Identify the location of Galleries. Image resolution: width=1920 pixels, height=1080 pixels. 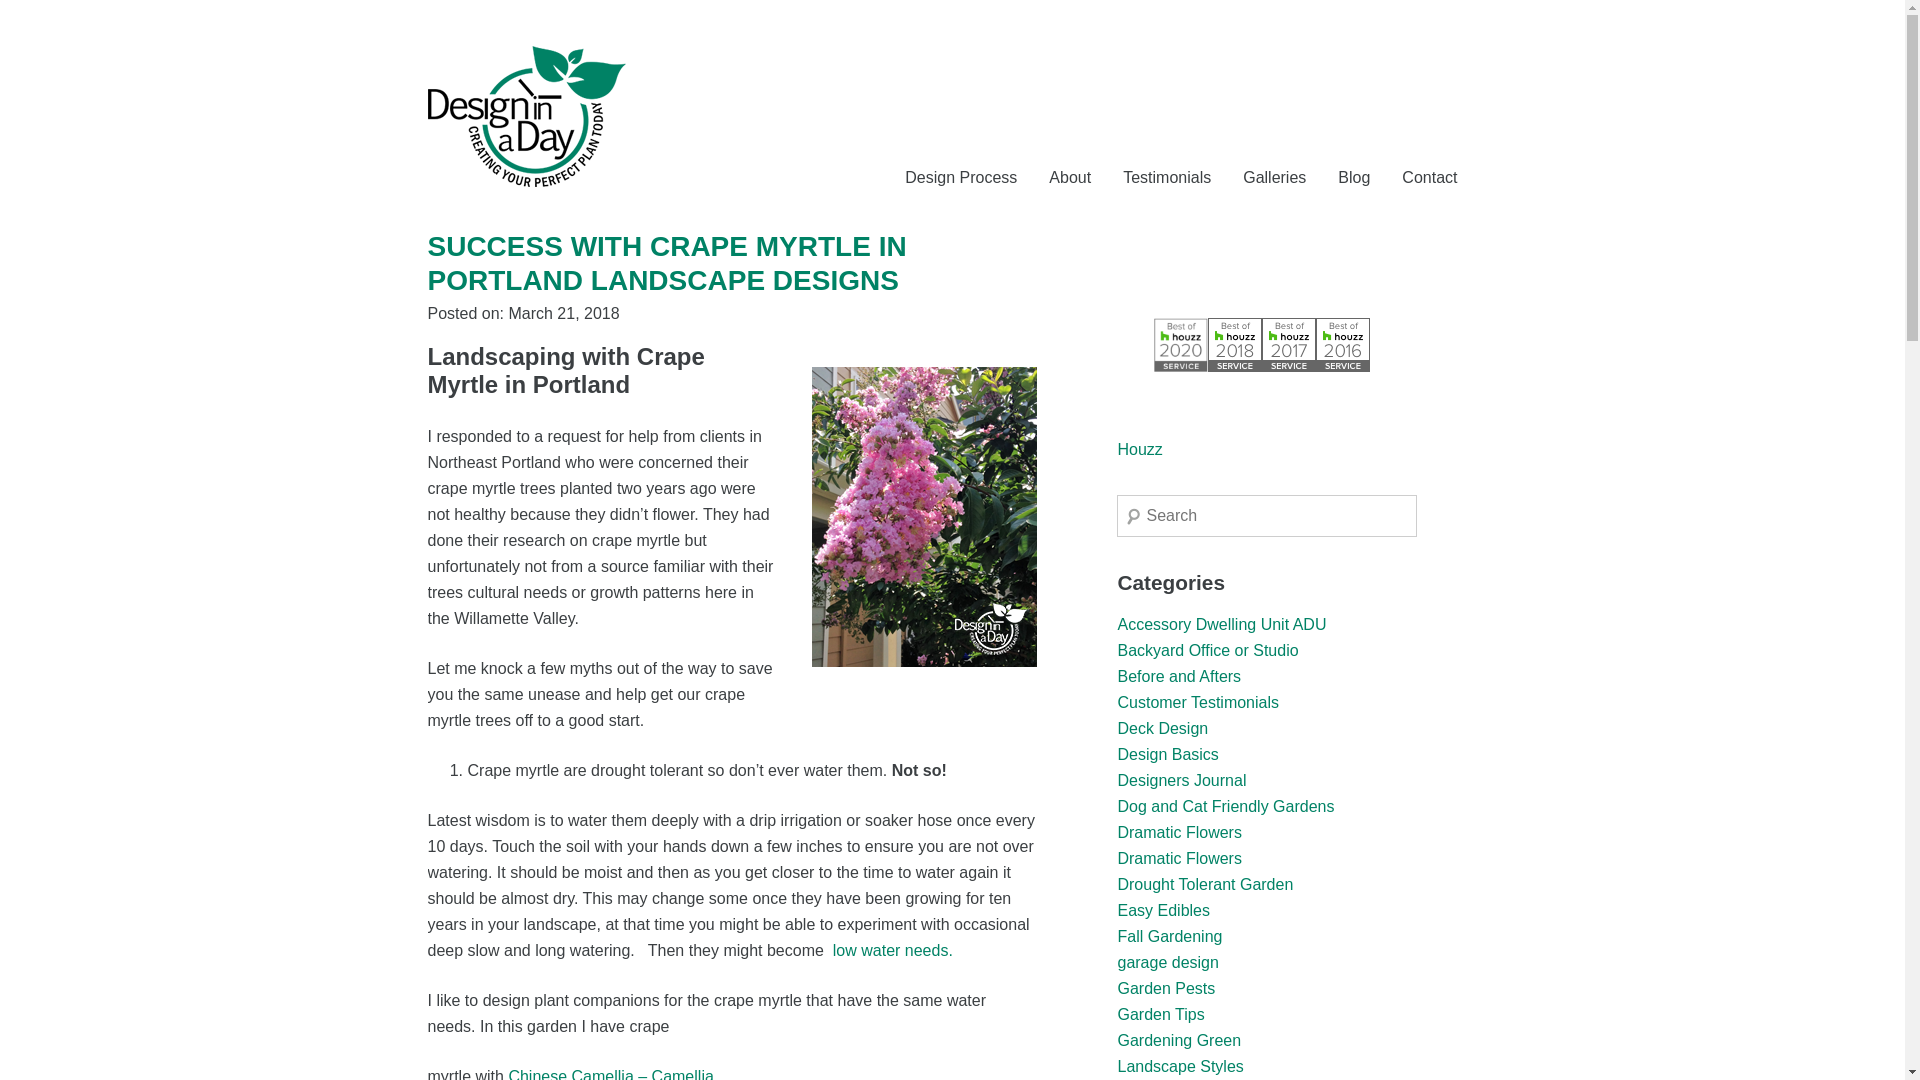
(1274, 177).